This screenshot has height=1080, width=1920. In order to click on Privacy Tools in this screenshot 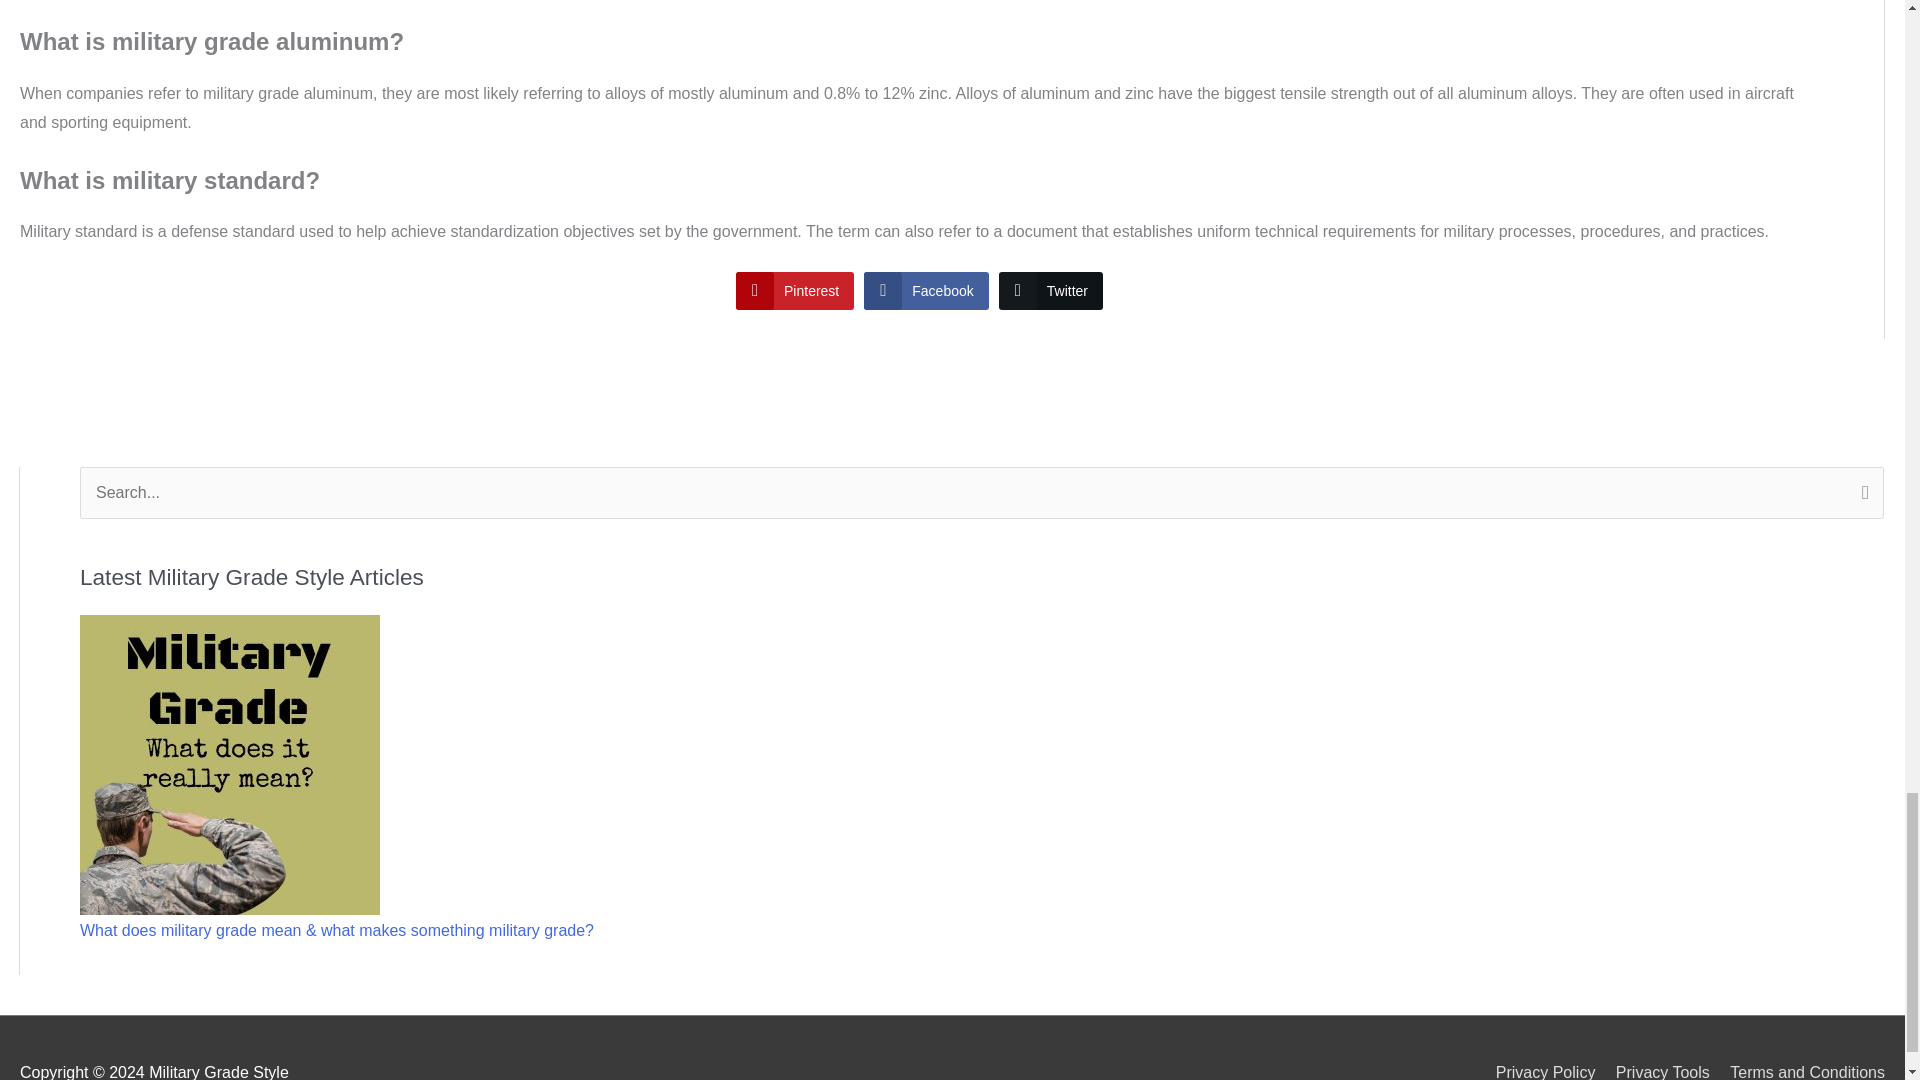, I will do `click(1654, 1072)`.